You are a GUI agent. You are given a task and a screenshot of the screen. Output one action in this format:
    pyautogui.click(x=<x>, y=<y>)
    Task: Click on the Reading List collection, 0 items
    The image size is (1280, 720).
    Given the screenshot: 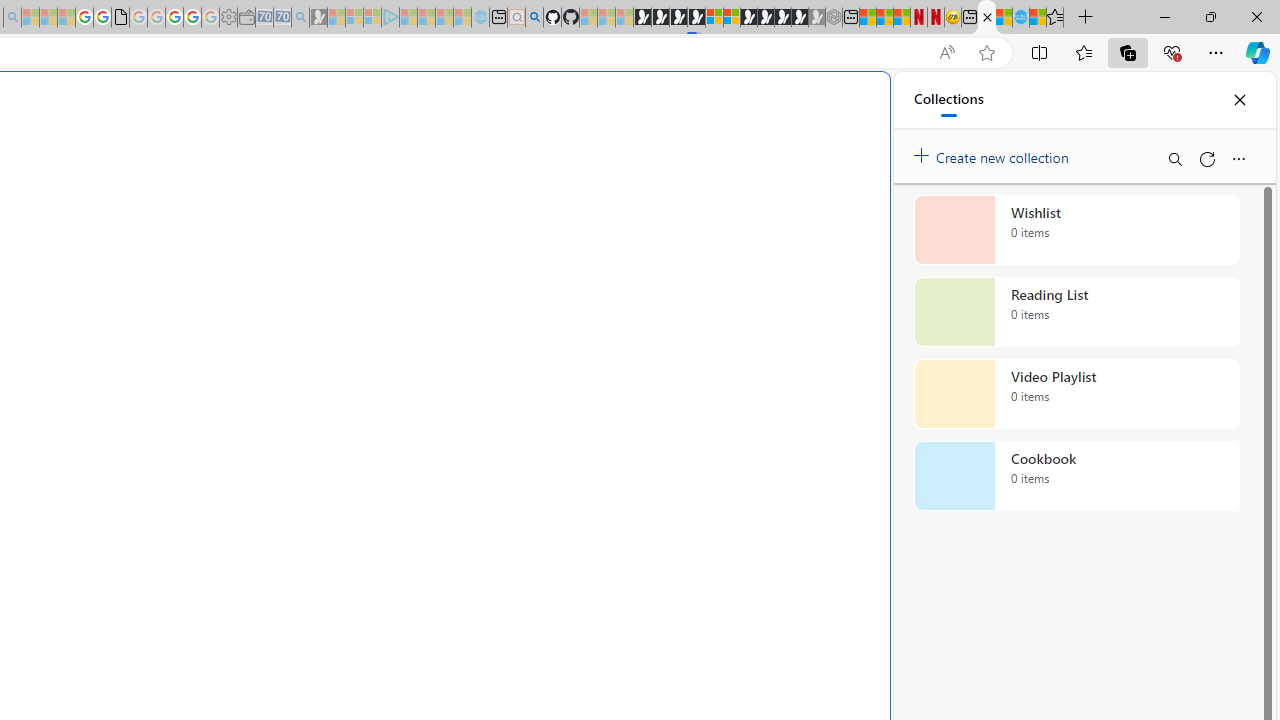 What is the action you would take?
    pyautogui.click(x=1076, y=312)
    